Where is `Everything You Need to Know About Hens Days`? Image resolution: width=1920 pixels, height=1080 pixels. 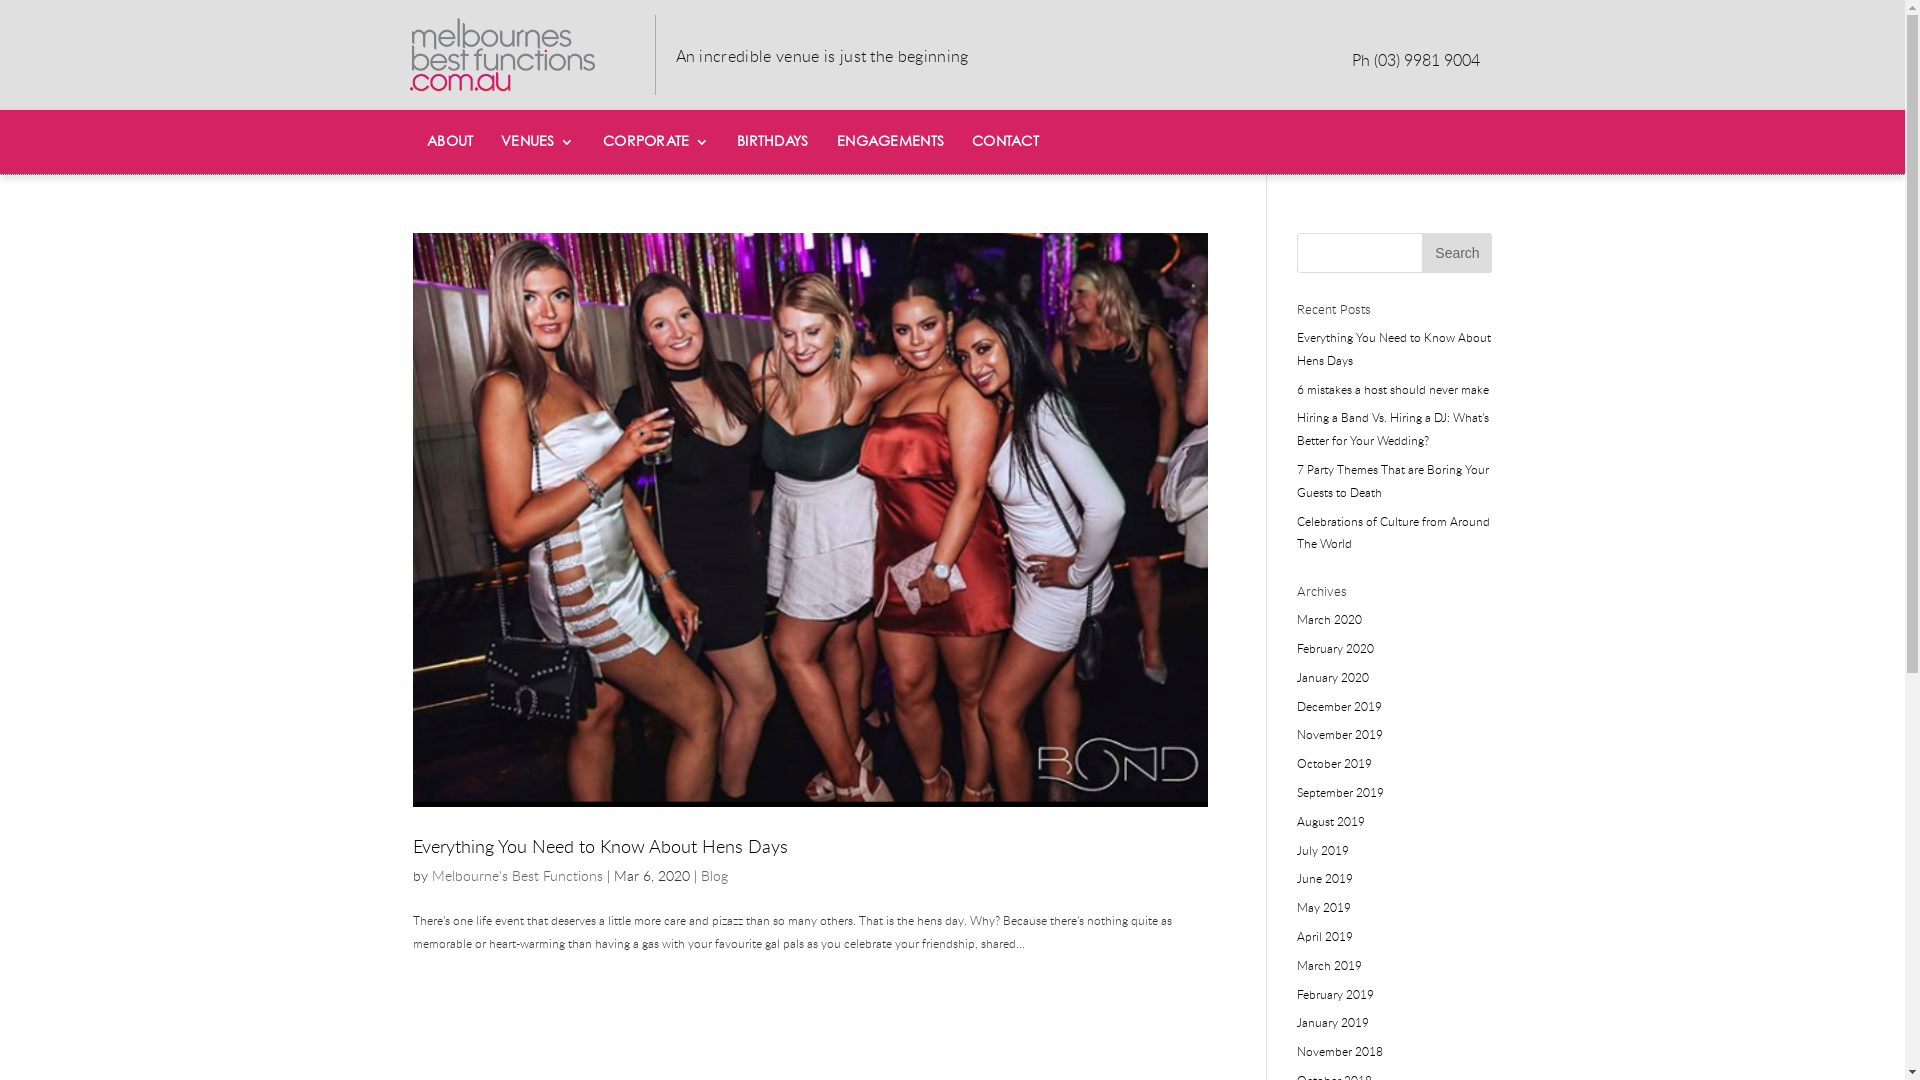 Everything You Need to Know About Hens Days is located at coordinates (600, 846).